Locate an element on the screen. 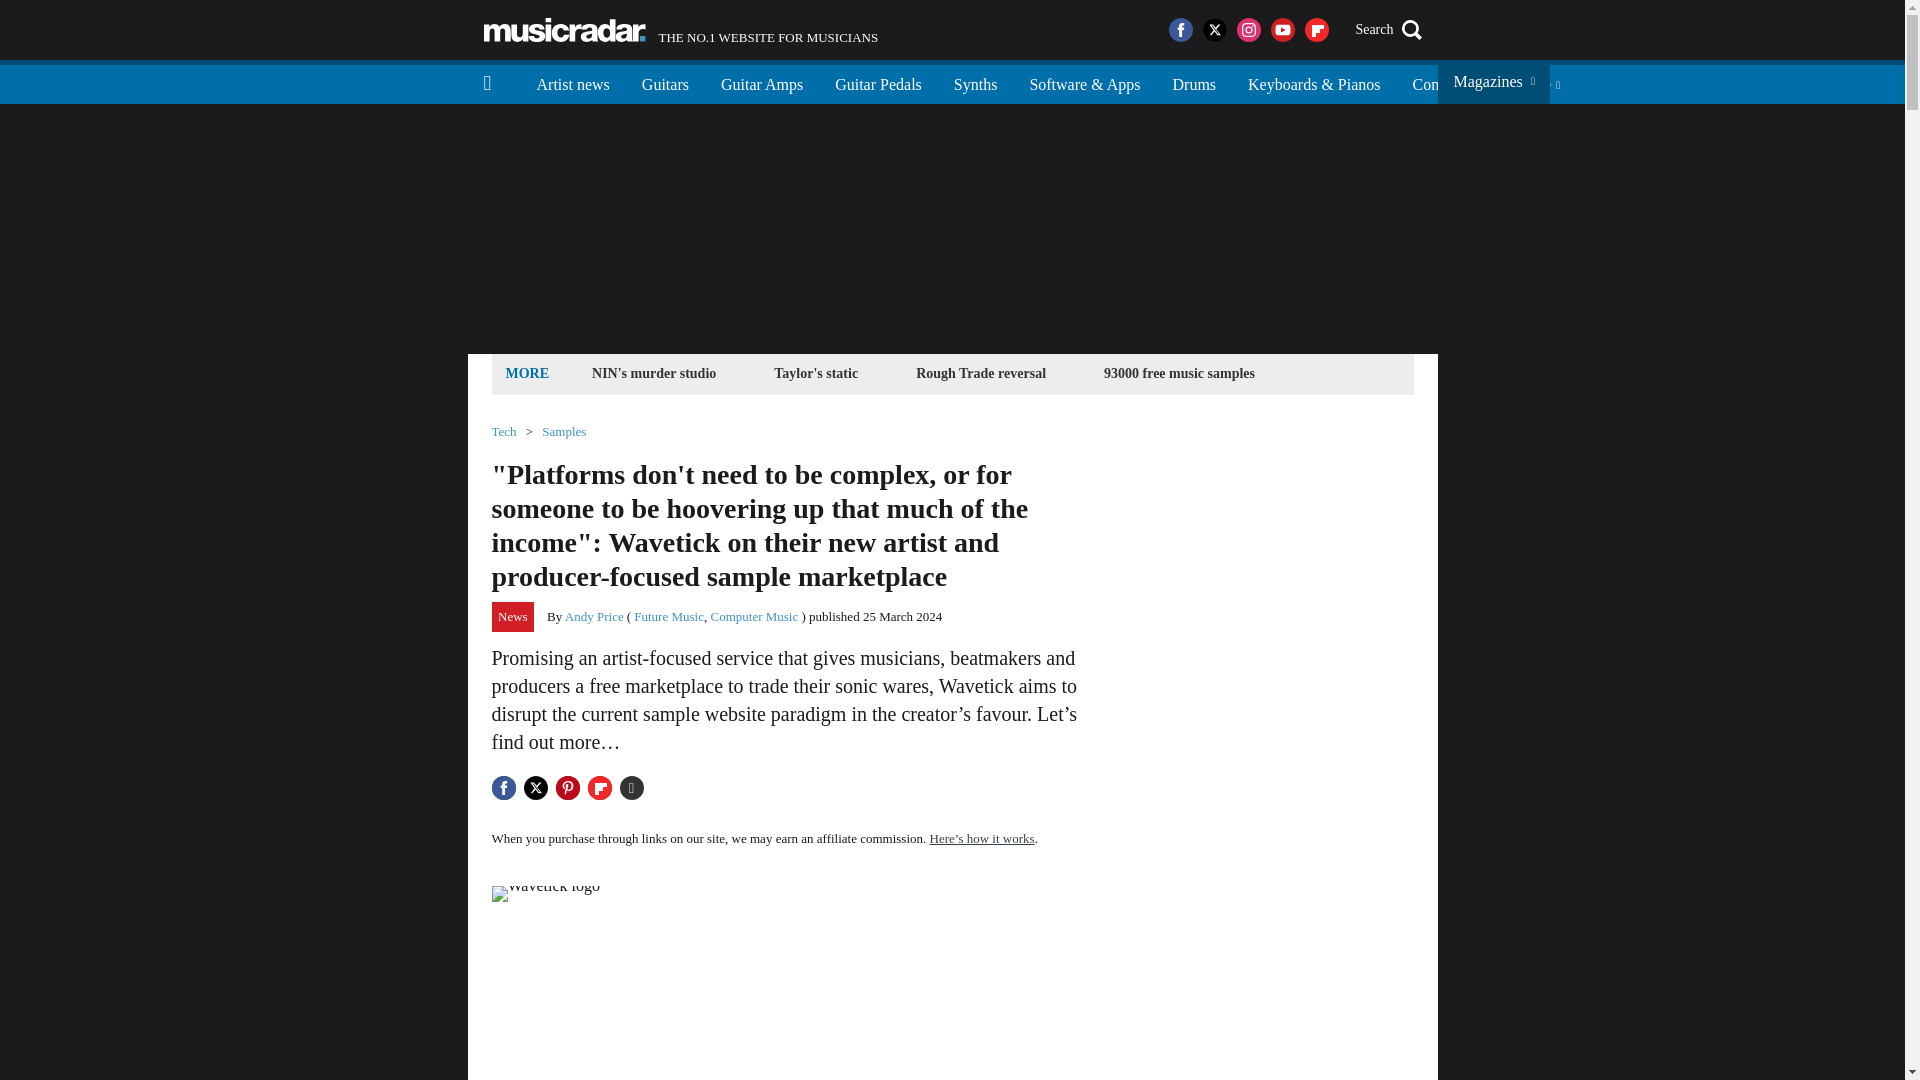 This screenshot has width=1920, height=1080. Guitars is located at coordinates (664, 82).